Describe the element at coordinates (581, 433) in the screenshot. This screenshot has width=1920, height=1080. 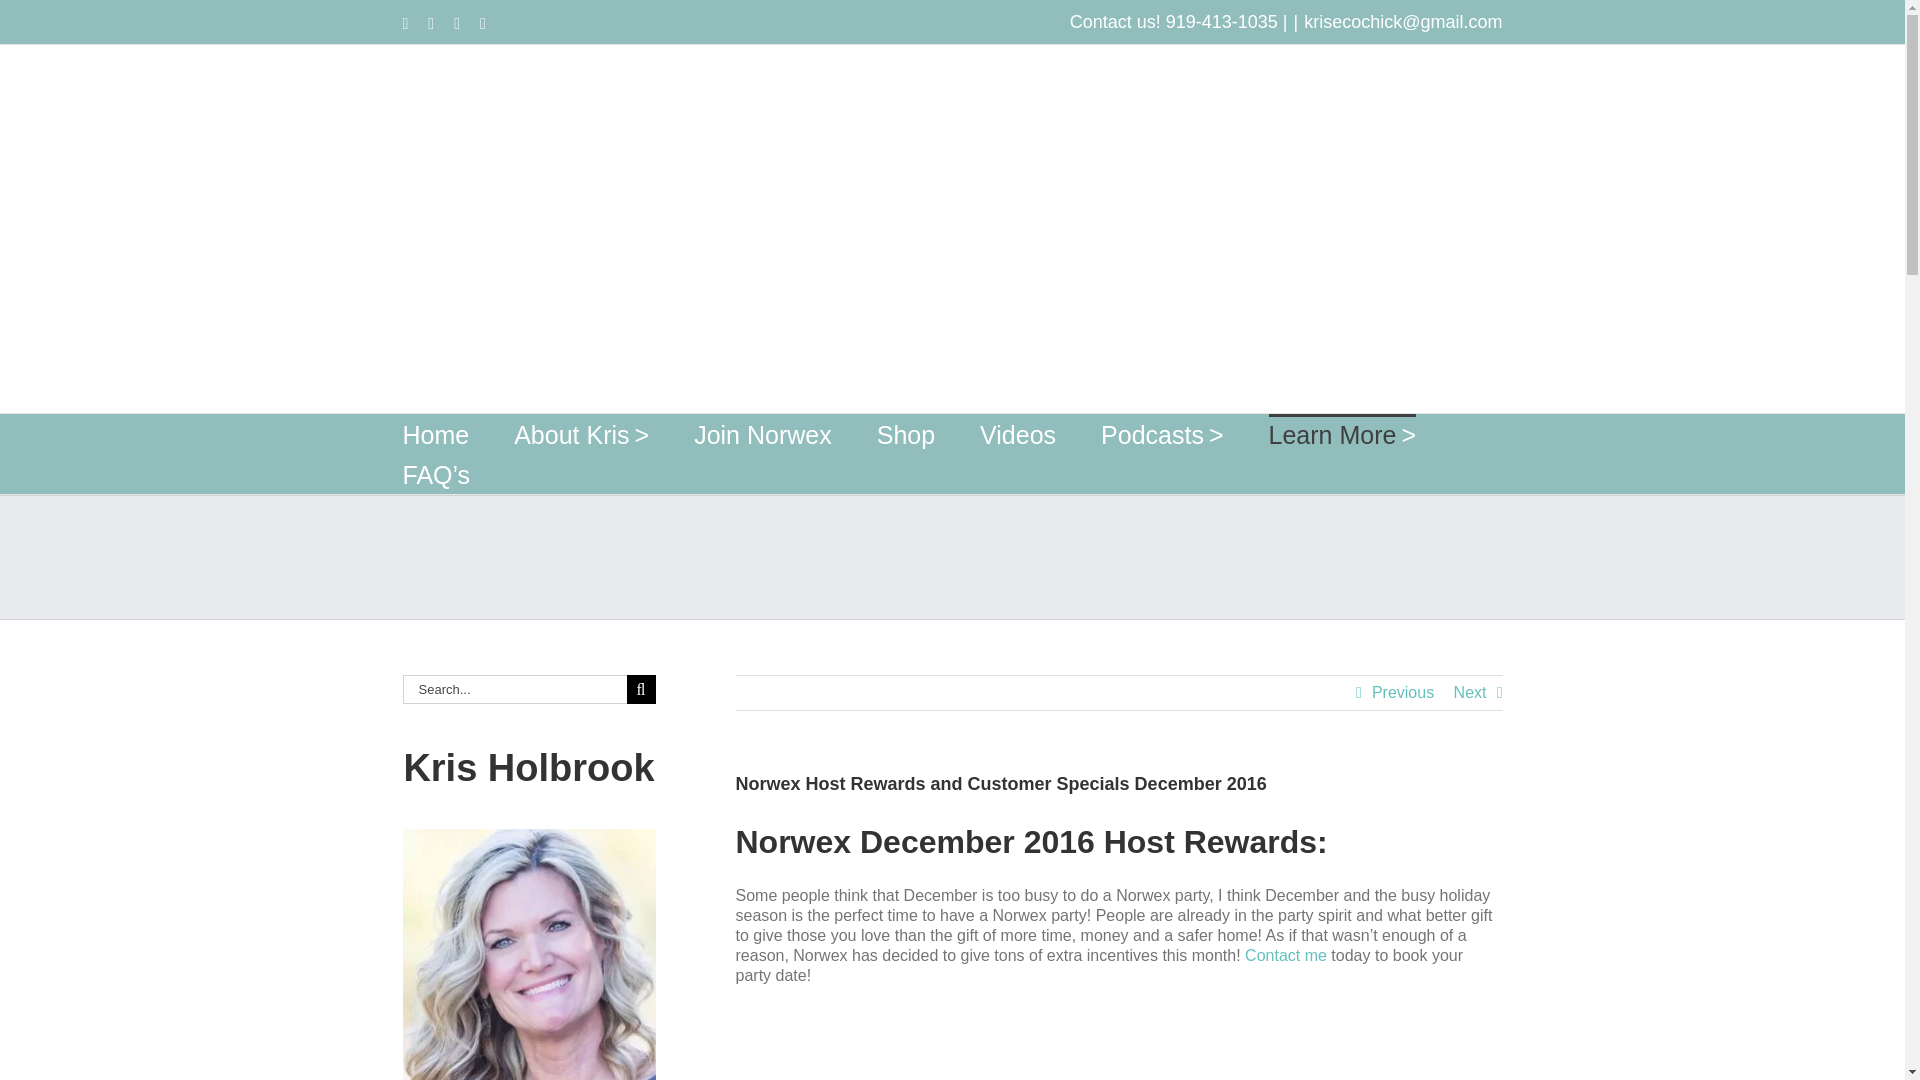
I see `About Kris` at that location.